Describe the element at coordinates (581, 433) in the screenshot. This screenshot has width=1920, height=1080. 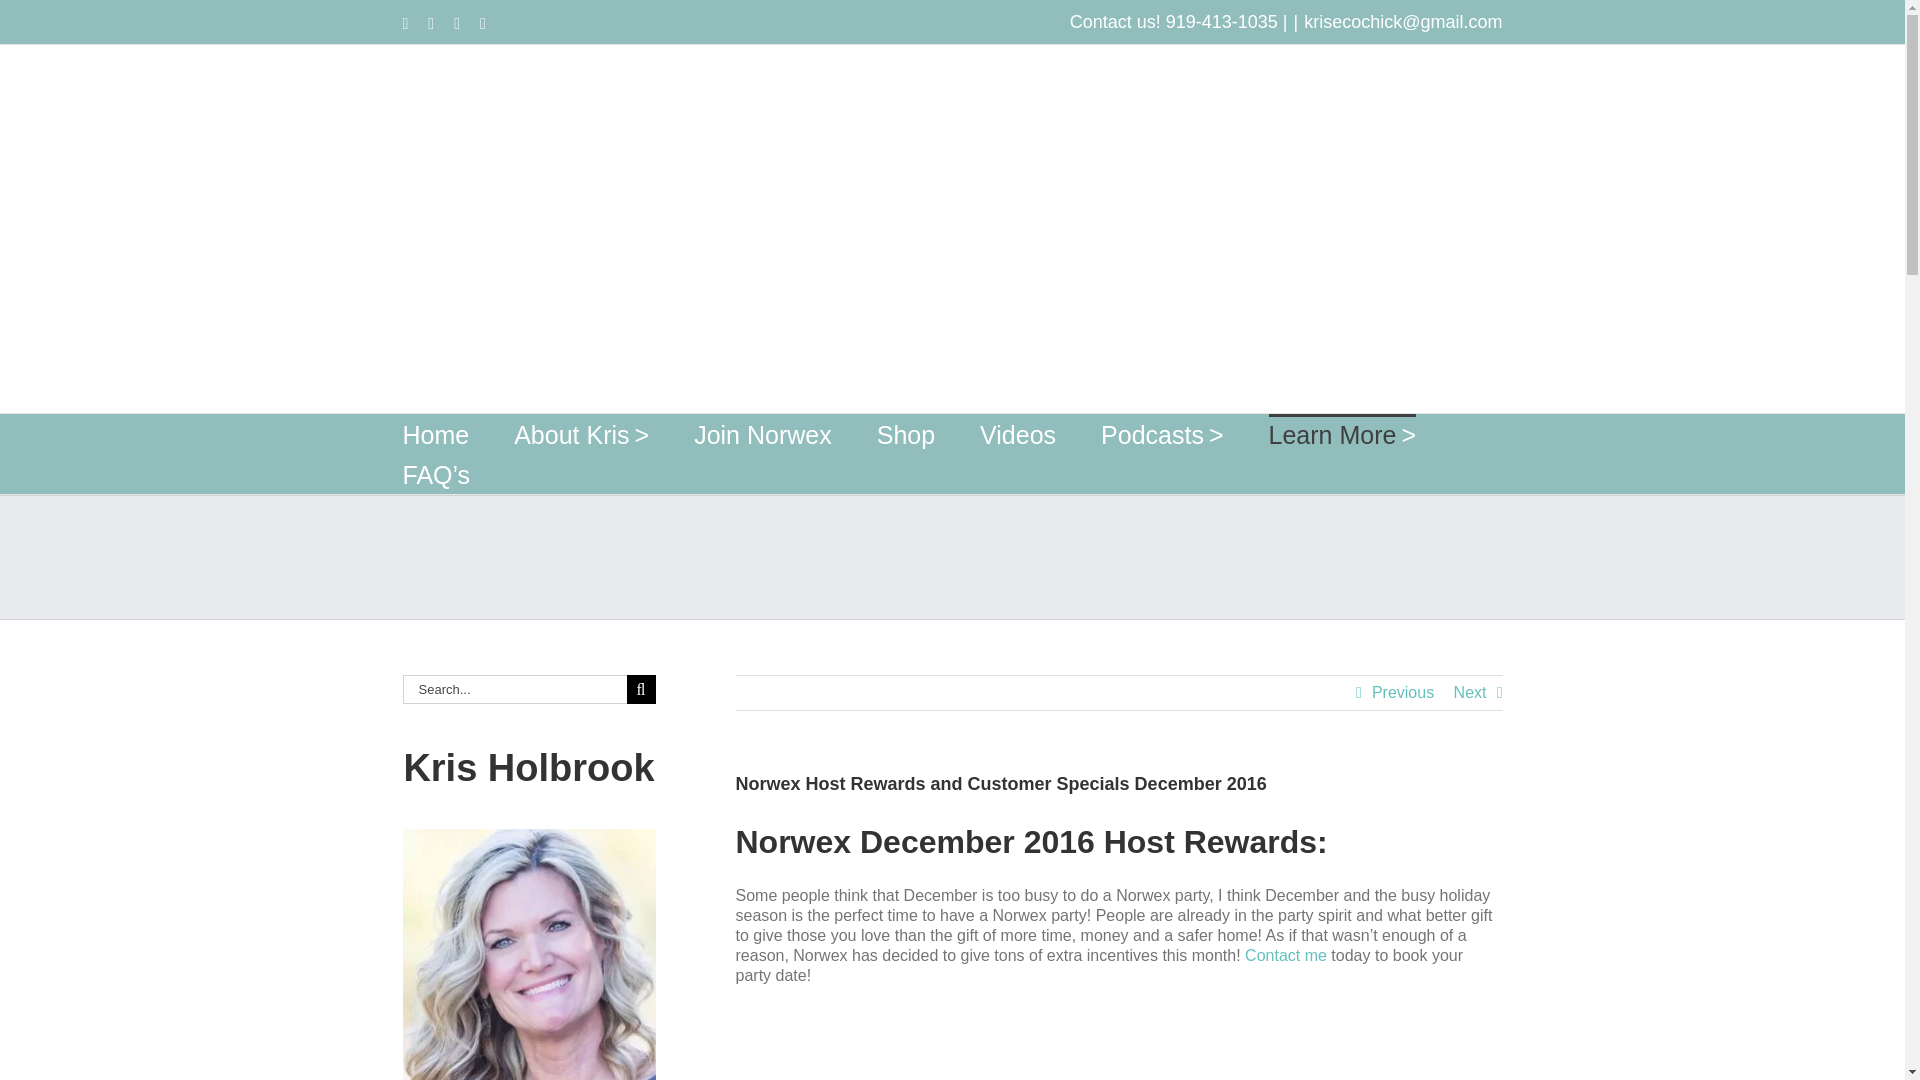
I see `About Kris` at that location.